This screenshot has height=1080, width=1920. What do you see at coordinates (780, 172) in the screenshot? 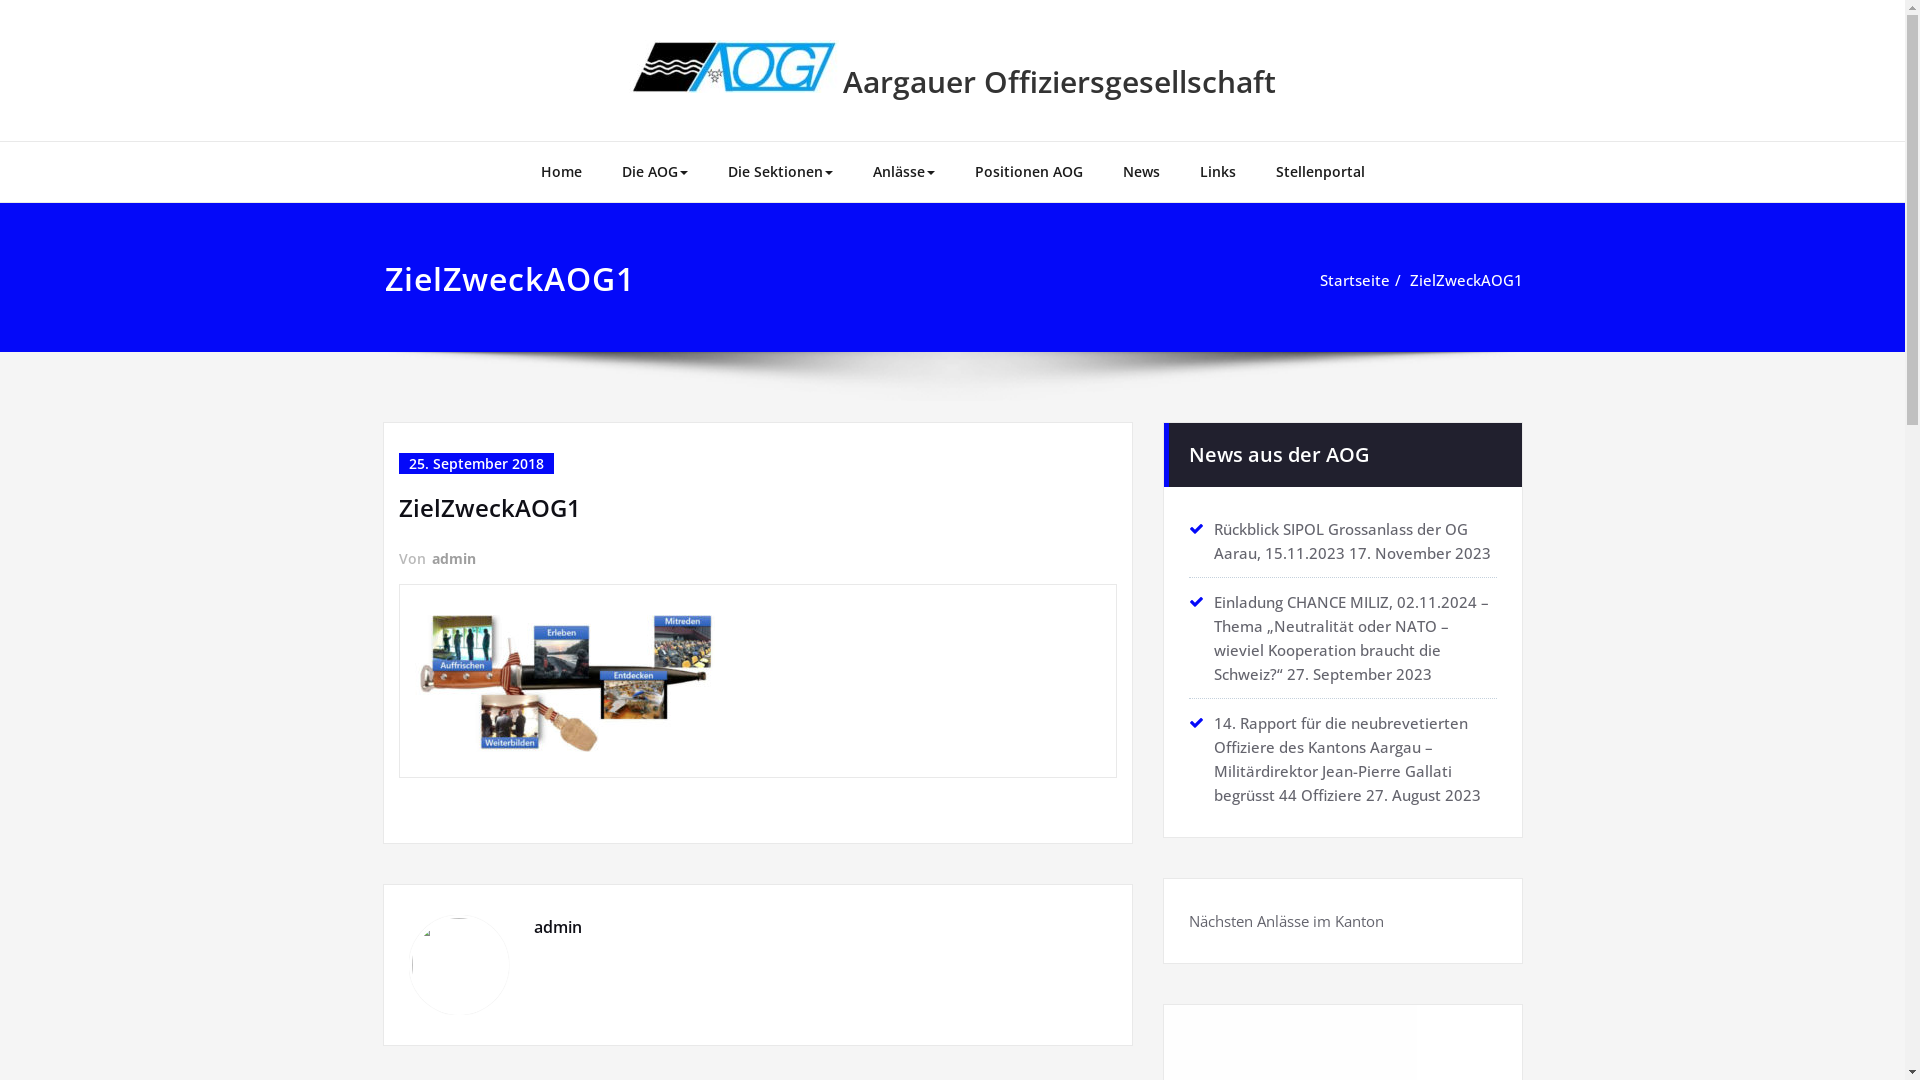
I see `Die Sektionen` at bounding box center [780, 172].